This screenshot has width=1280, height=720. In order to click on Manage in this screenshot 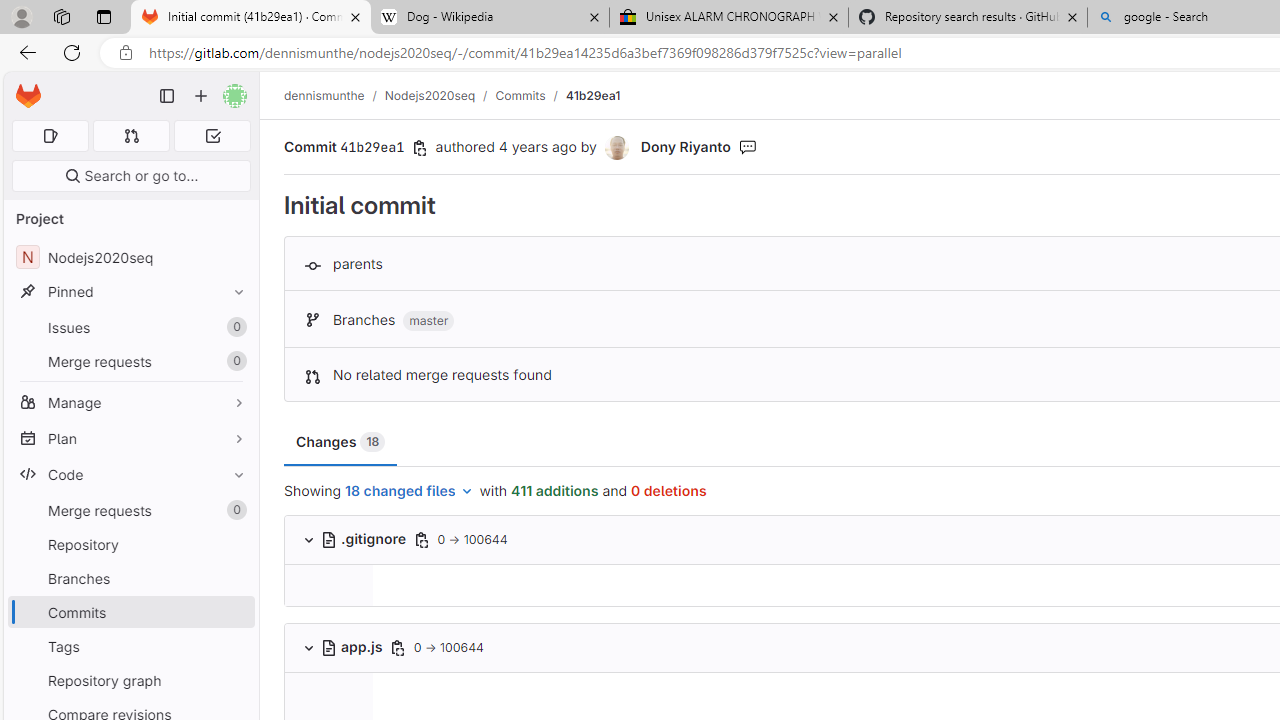, I will do `click(130, 402)`.